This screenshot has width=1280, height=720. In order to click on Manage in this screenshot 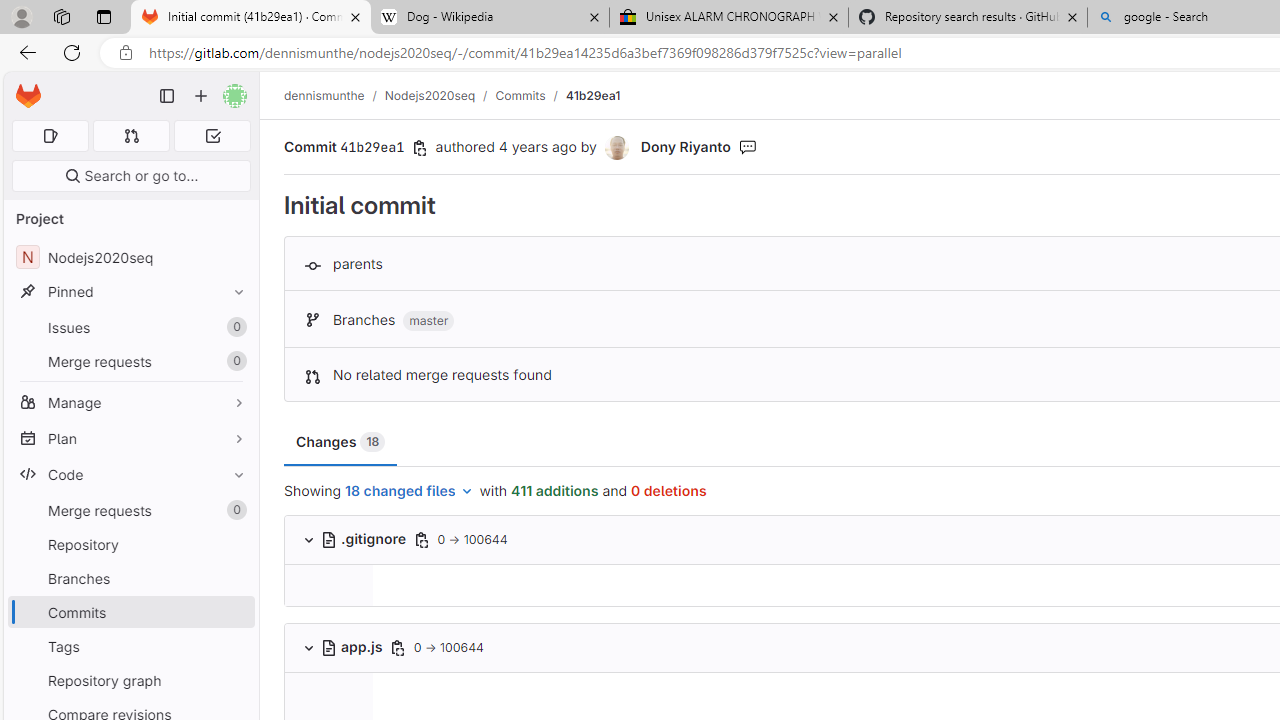, I will do `click(130, 402)`.